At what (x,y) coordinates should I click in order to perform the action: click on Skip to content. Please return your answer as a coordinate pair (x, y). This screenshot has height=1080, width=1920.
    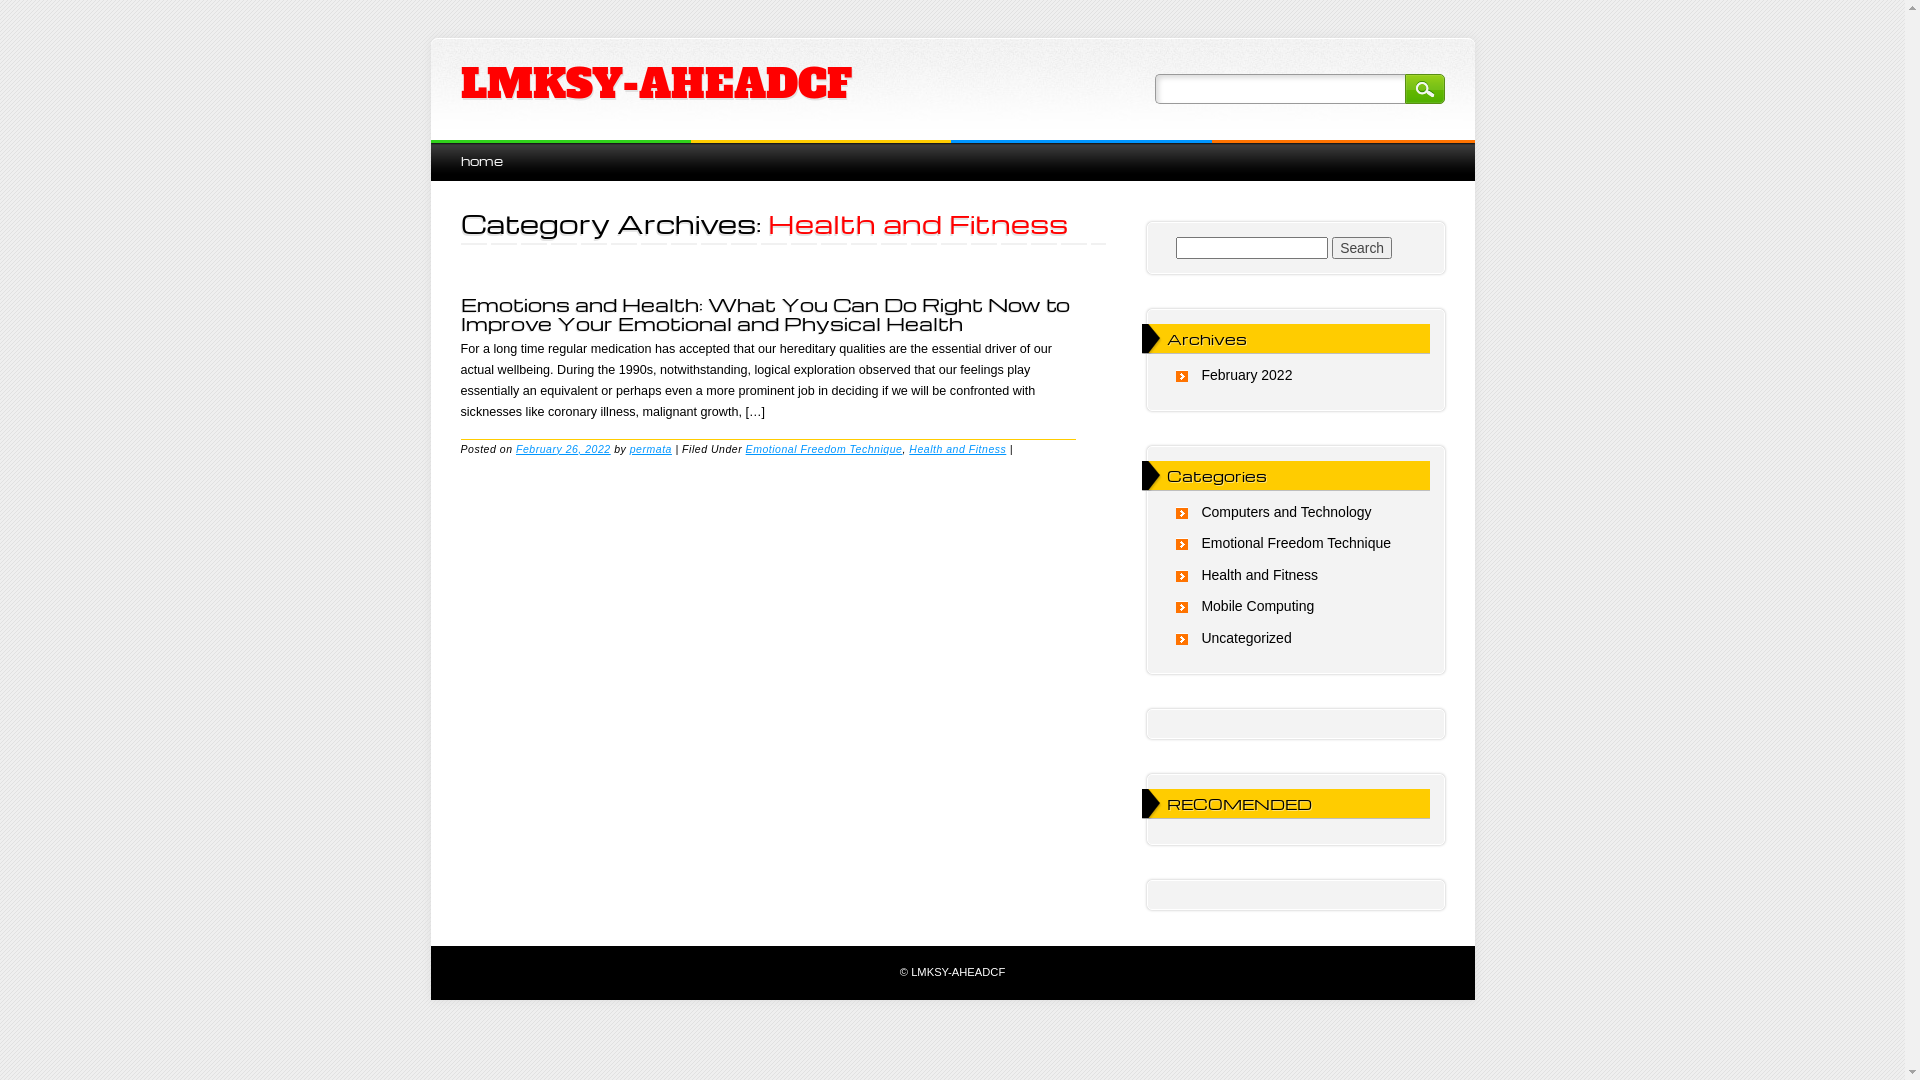
    Looking at the image, I should click on (476, 150).